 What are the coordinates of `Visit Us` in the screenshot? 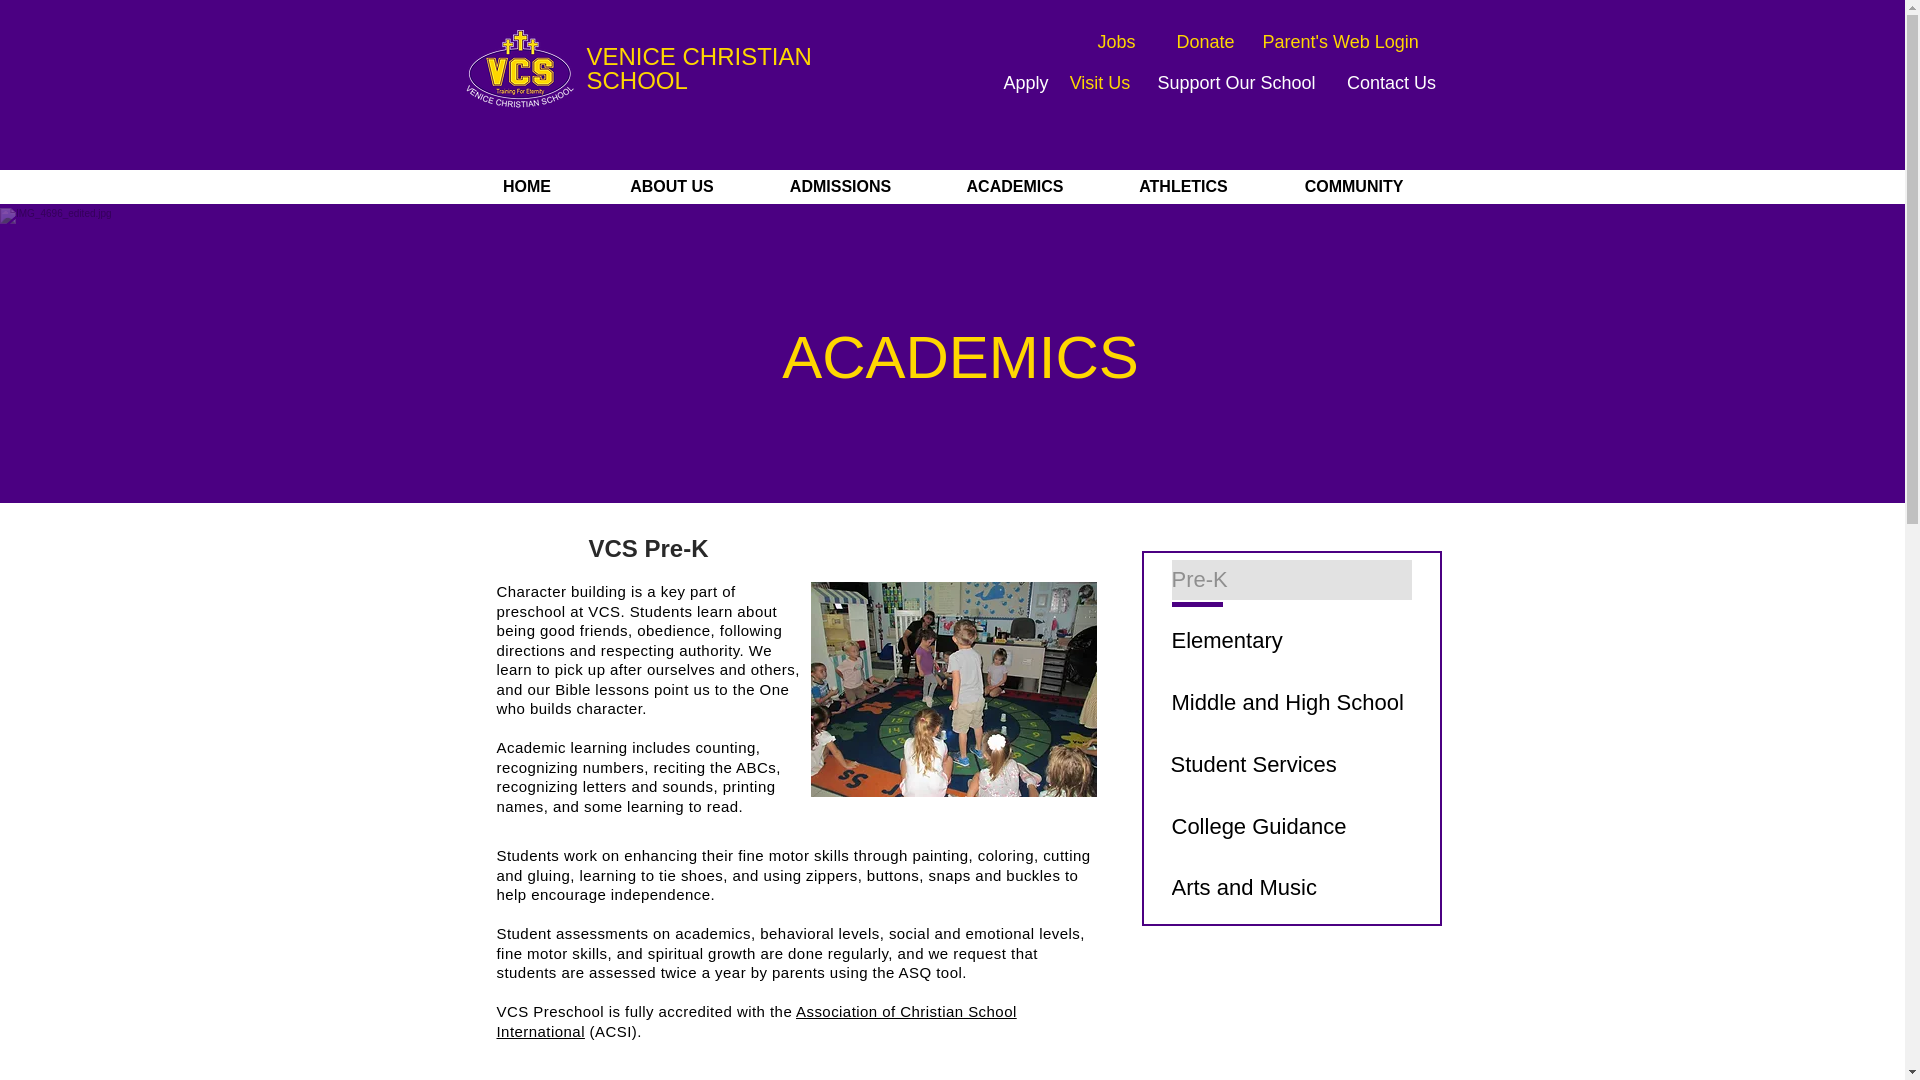 It's located at (1100, 82).